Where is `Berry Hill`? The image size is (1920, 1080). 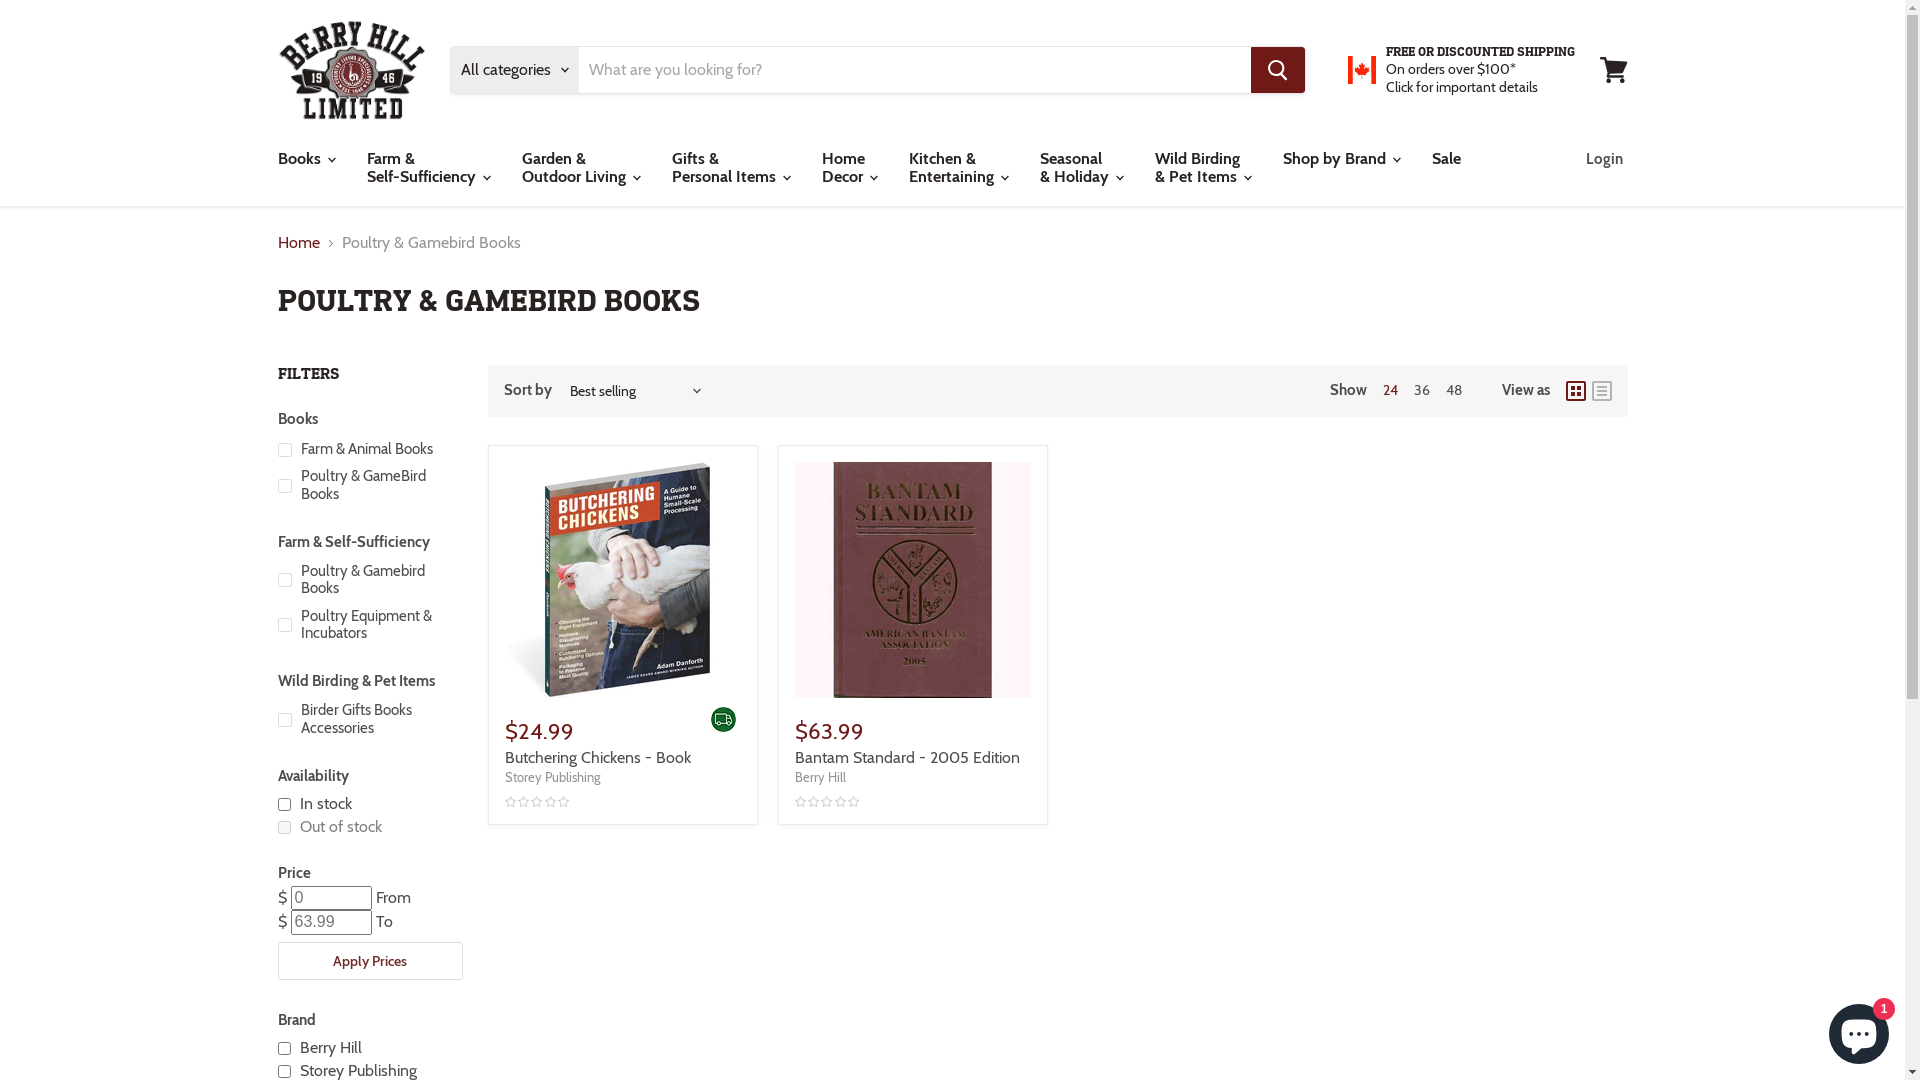
Berry Hill is located at coordinates (284, 1048).